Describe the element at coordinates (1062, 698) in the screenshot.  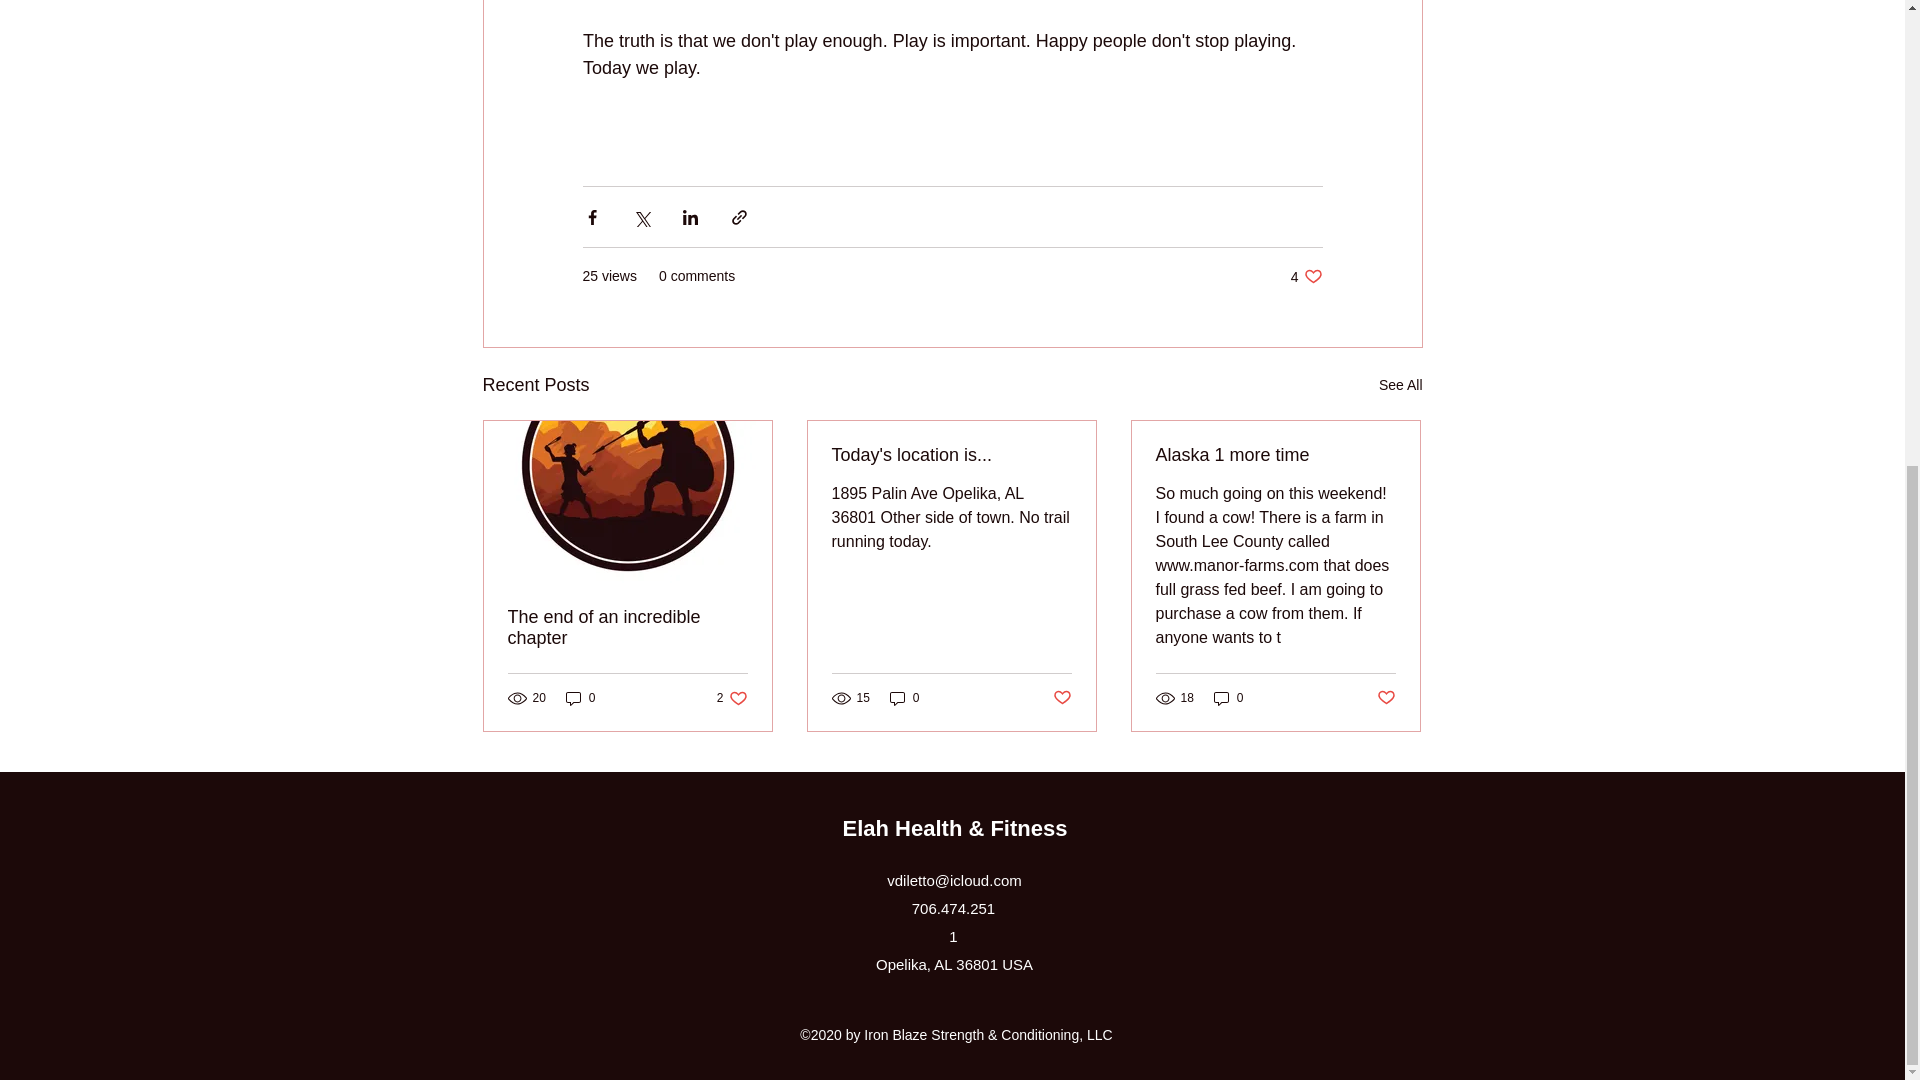
I see `See All` at that location.